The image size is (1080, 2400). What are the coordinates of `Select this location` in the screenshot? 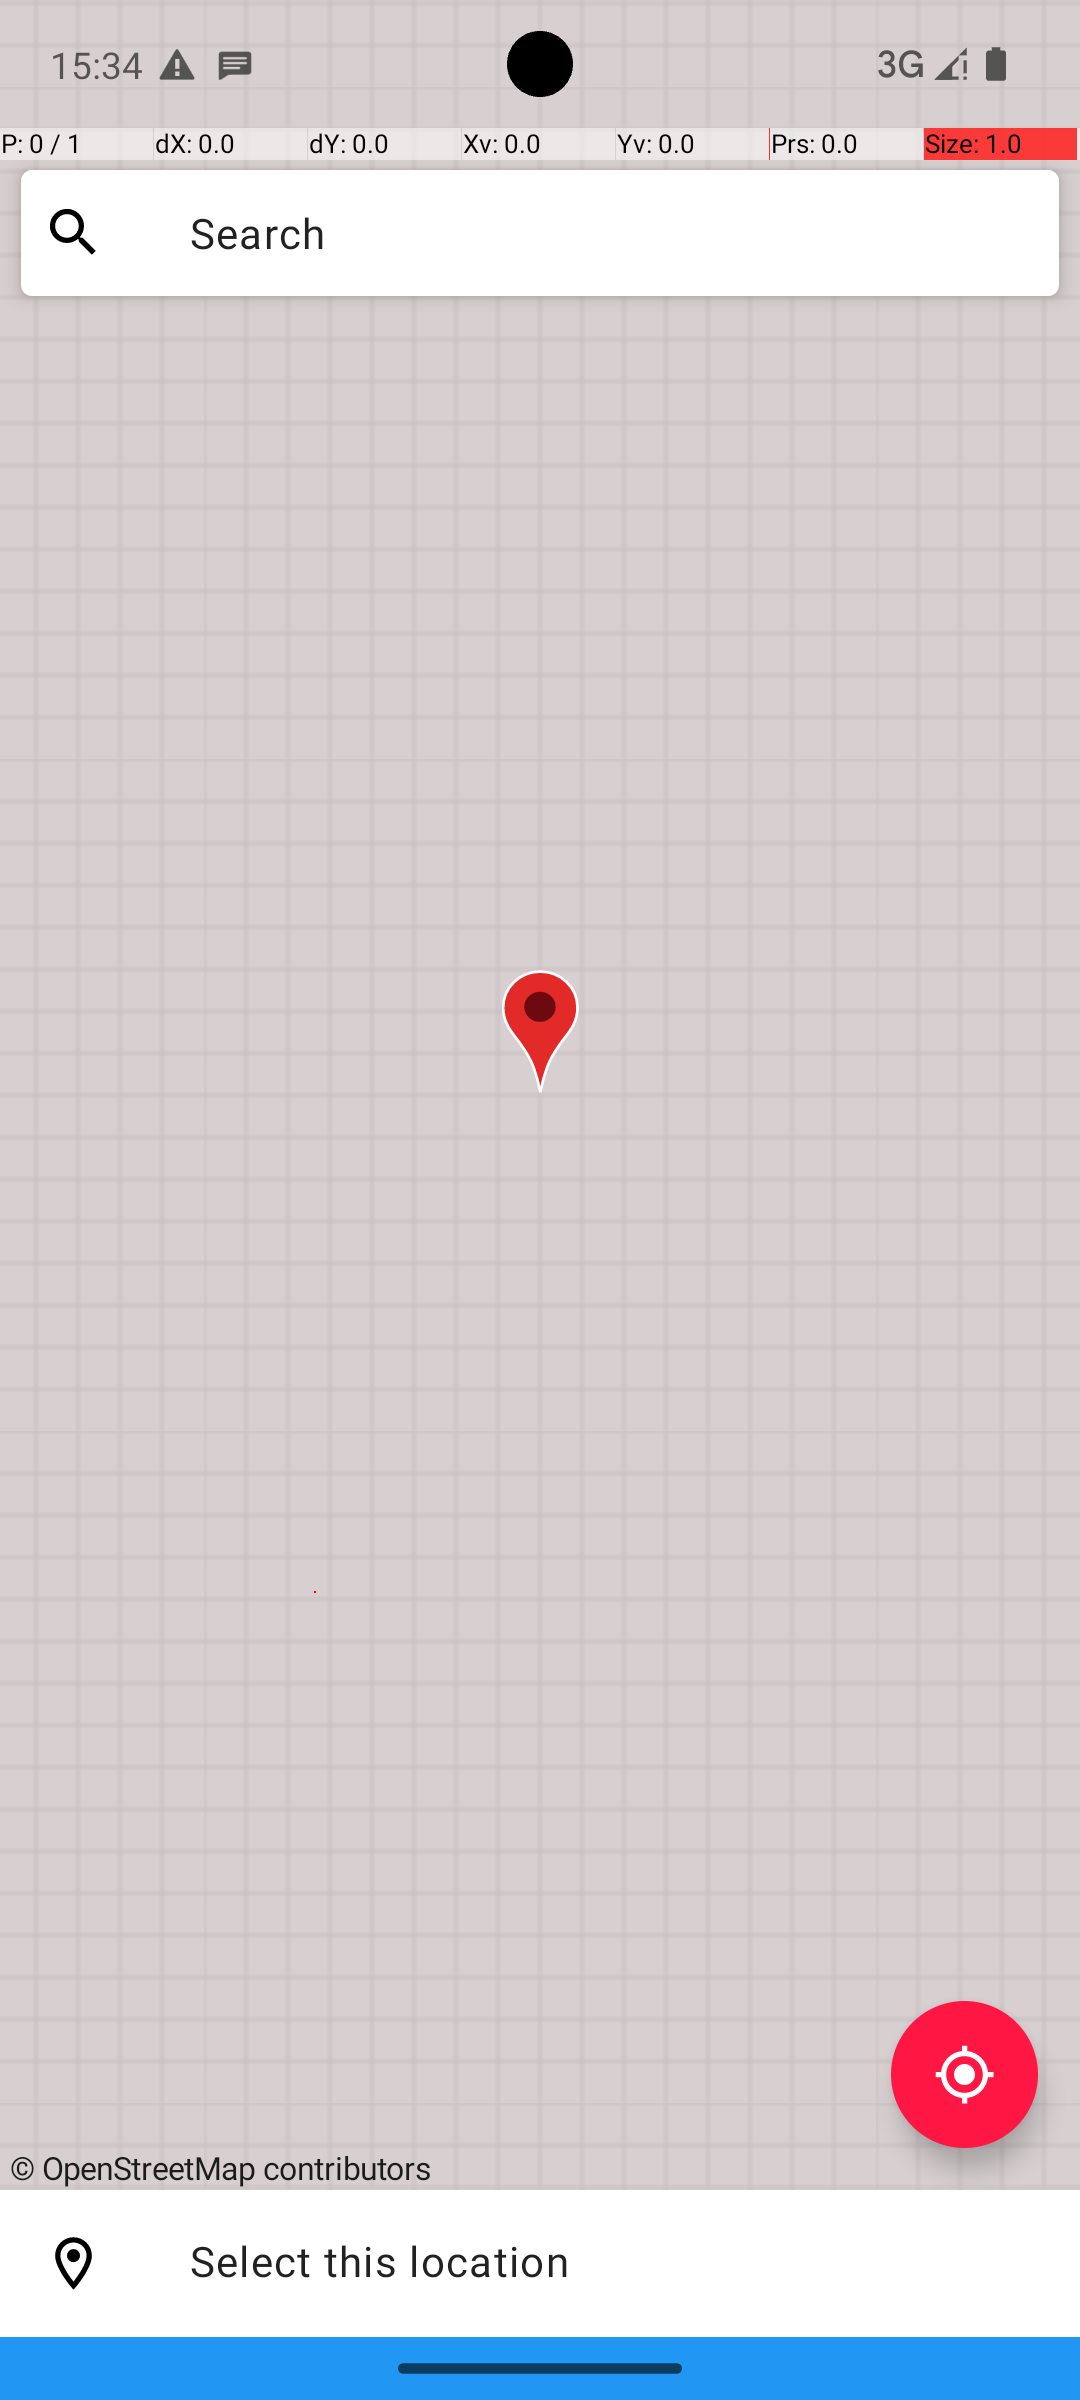 It's located at (74, 2264).